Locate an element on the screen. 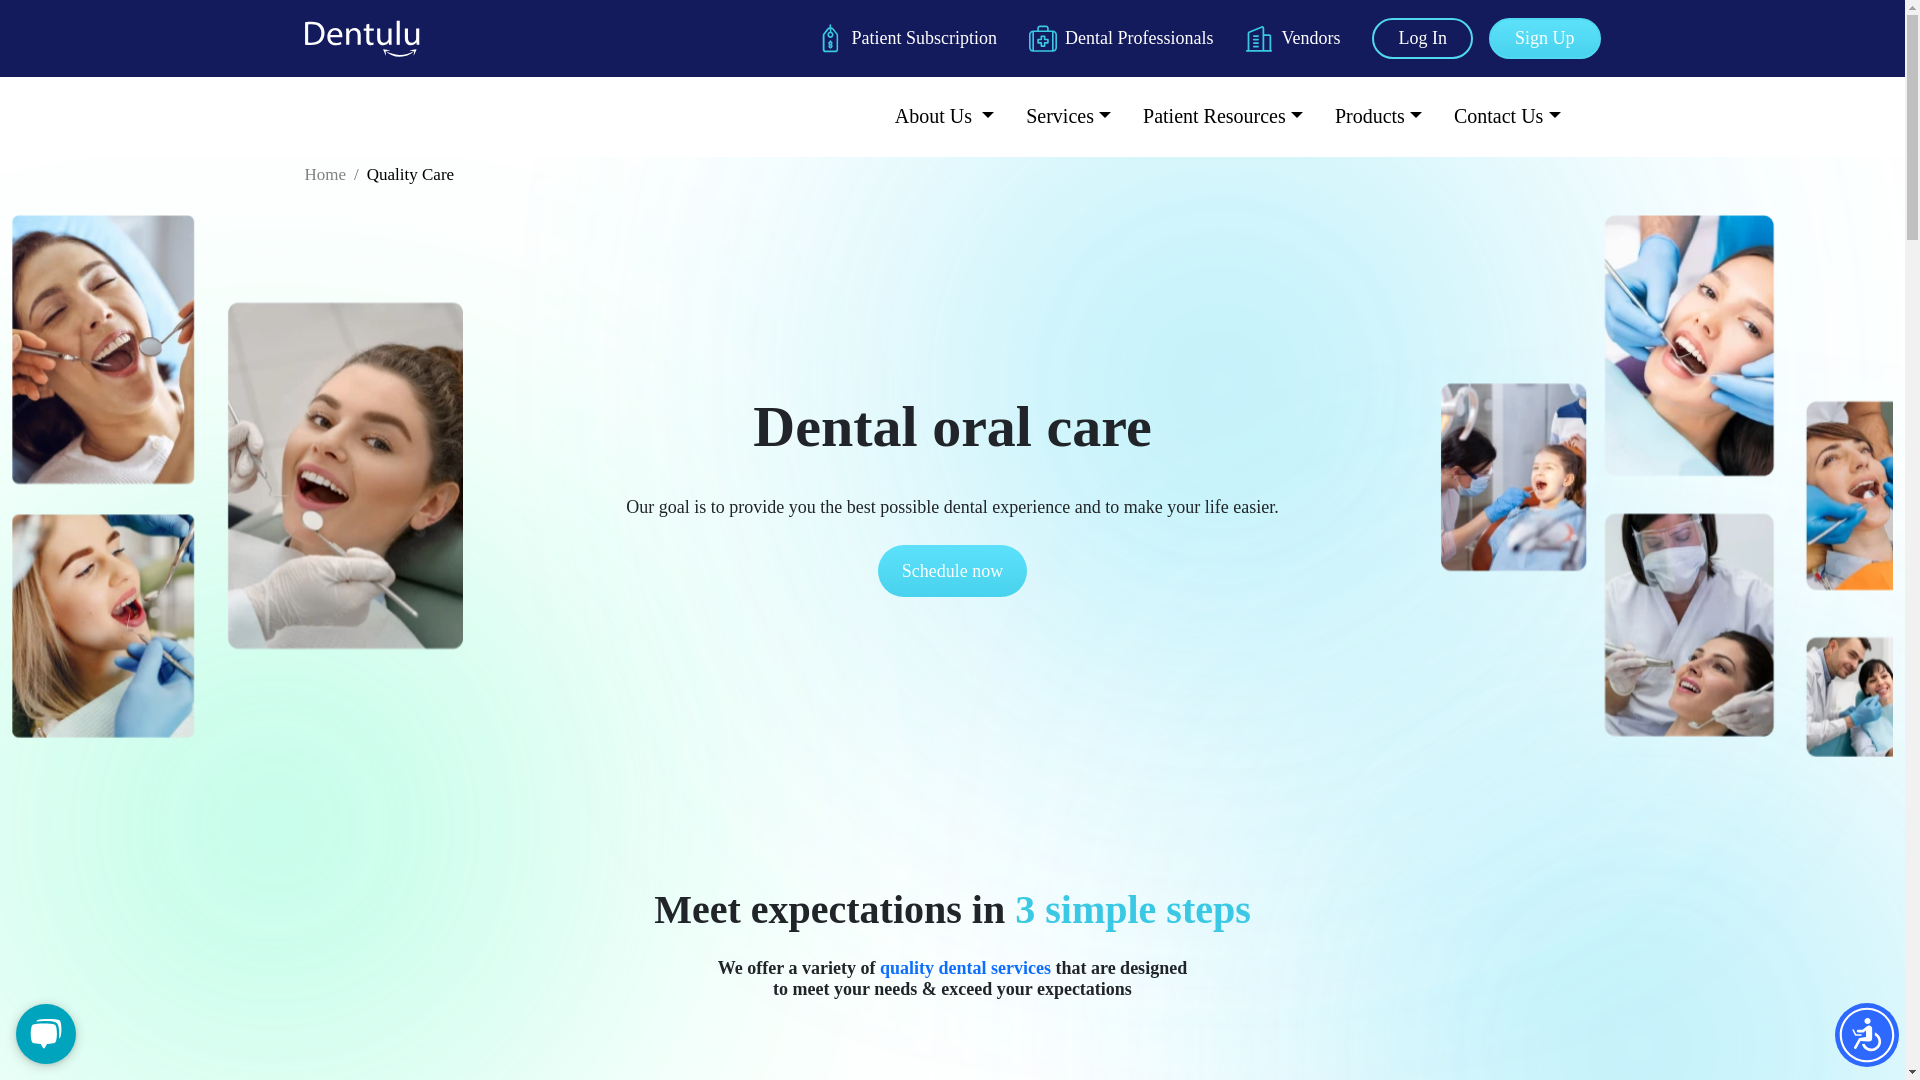 The image size is (1920, 1080). Log In is located at coordinates (1422, 38).